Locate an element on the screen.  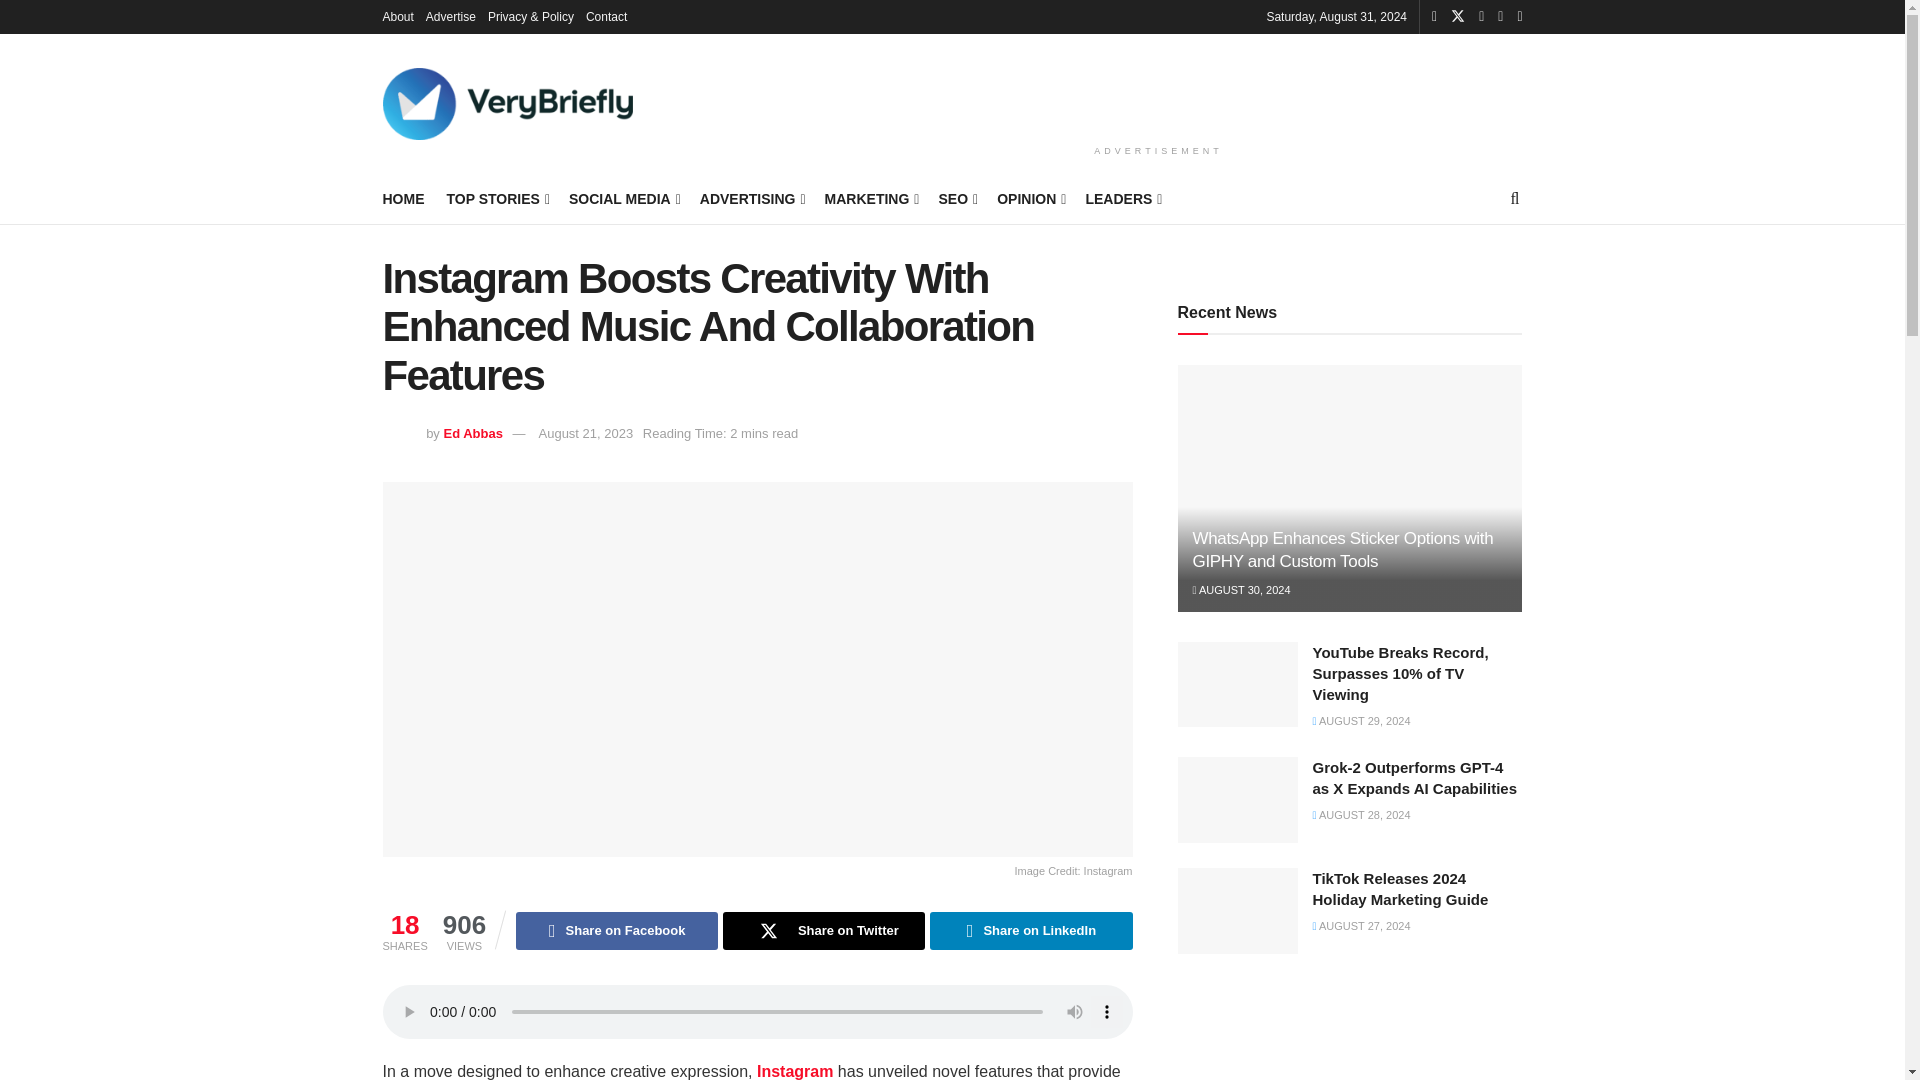
About is located at coordinates (397, 16).